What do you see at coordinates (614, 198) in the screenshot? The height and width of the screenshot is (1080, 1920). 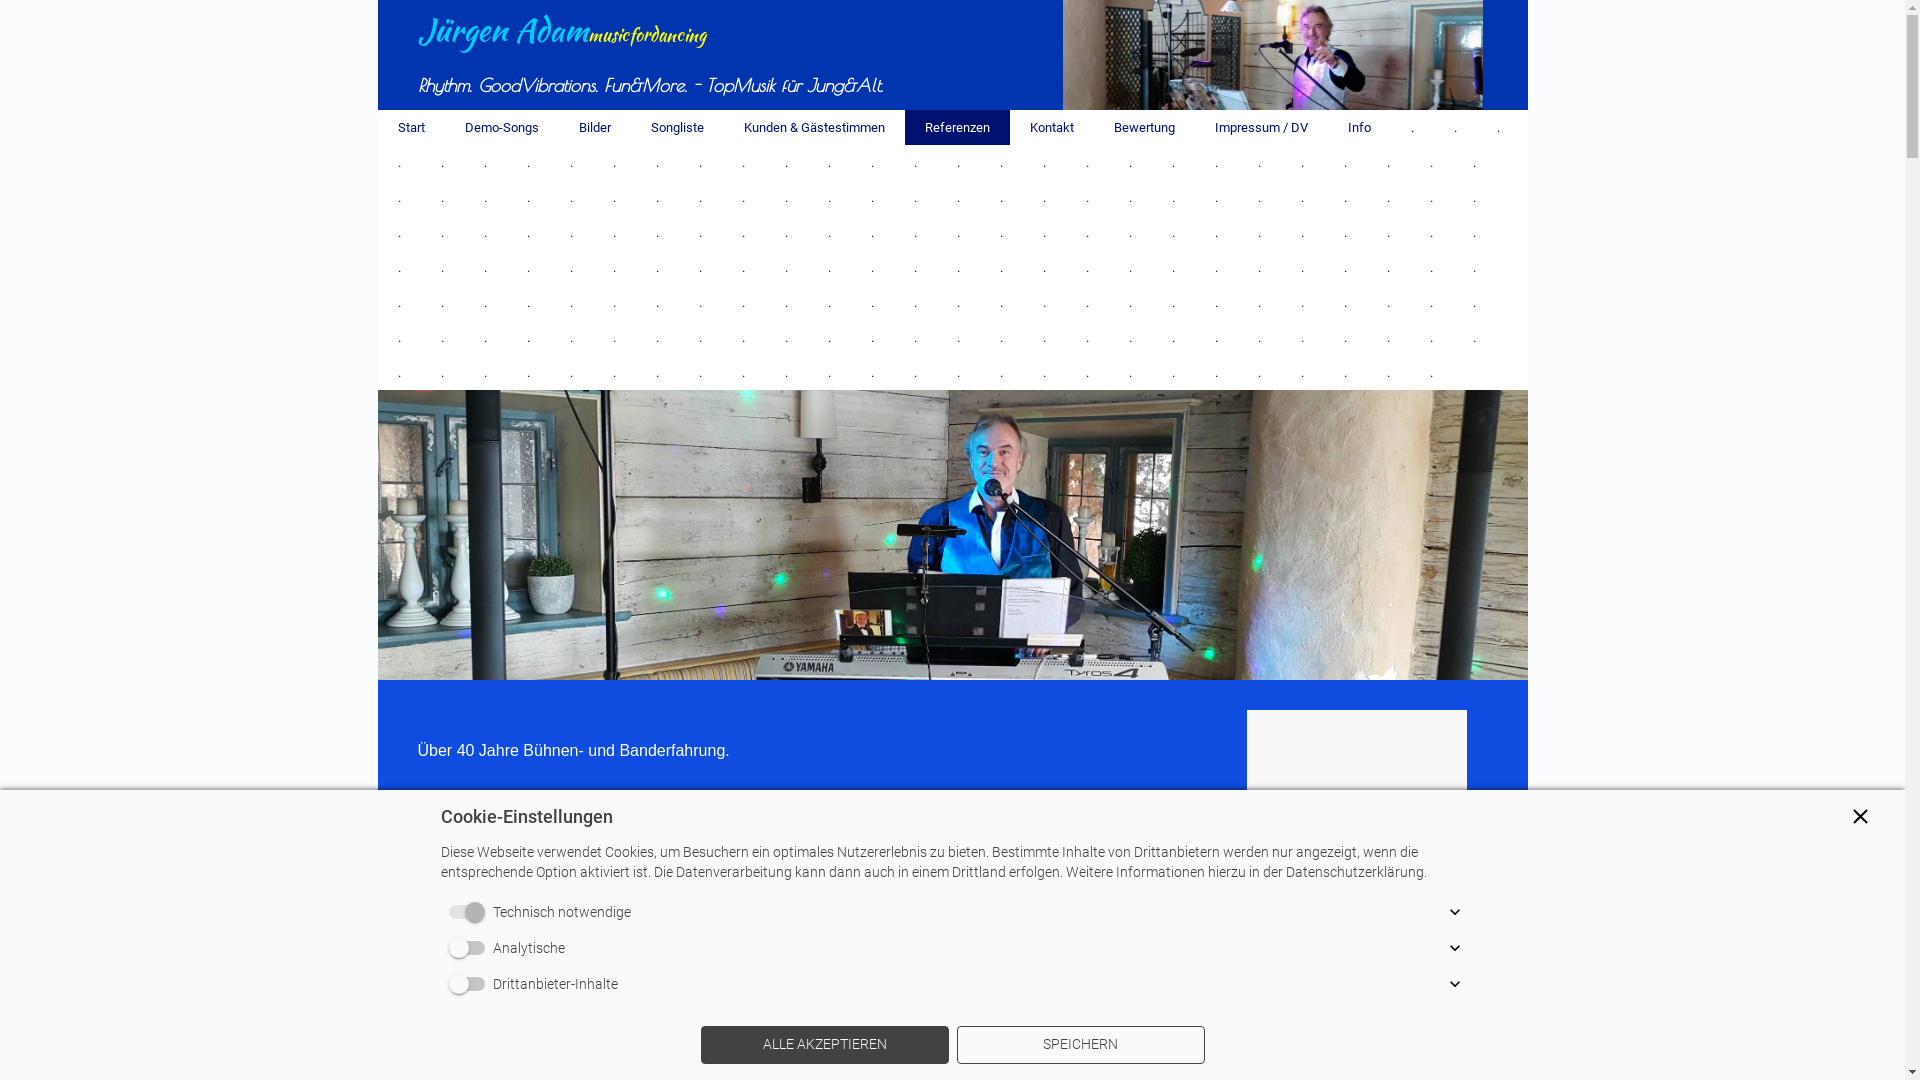 I see `.` at bounding box center [614, 198].